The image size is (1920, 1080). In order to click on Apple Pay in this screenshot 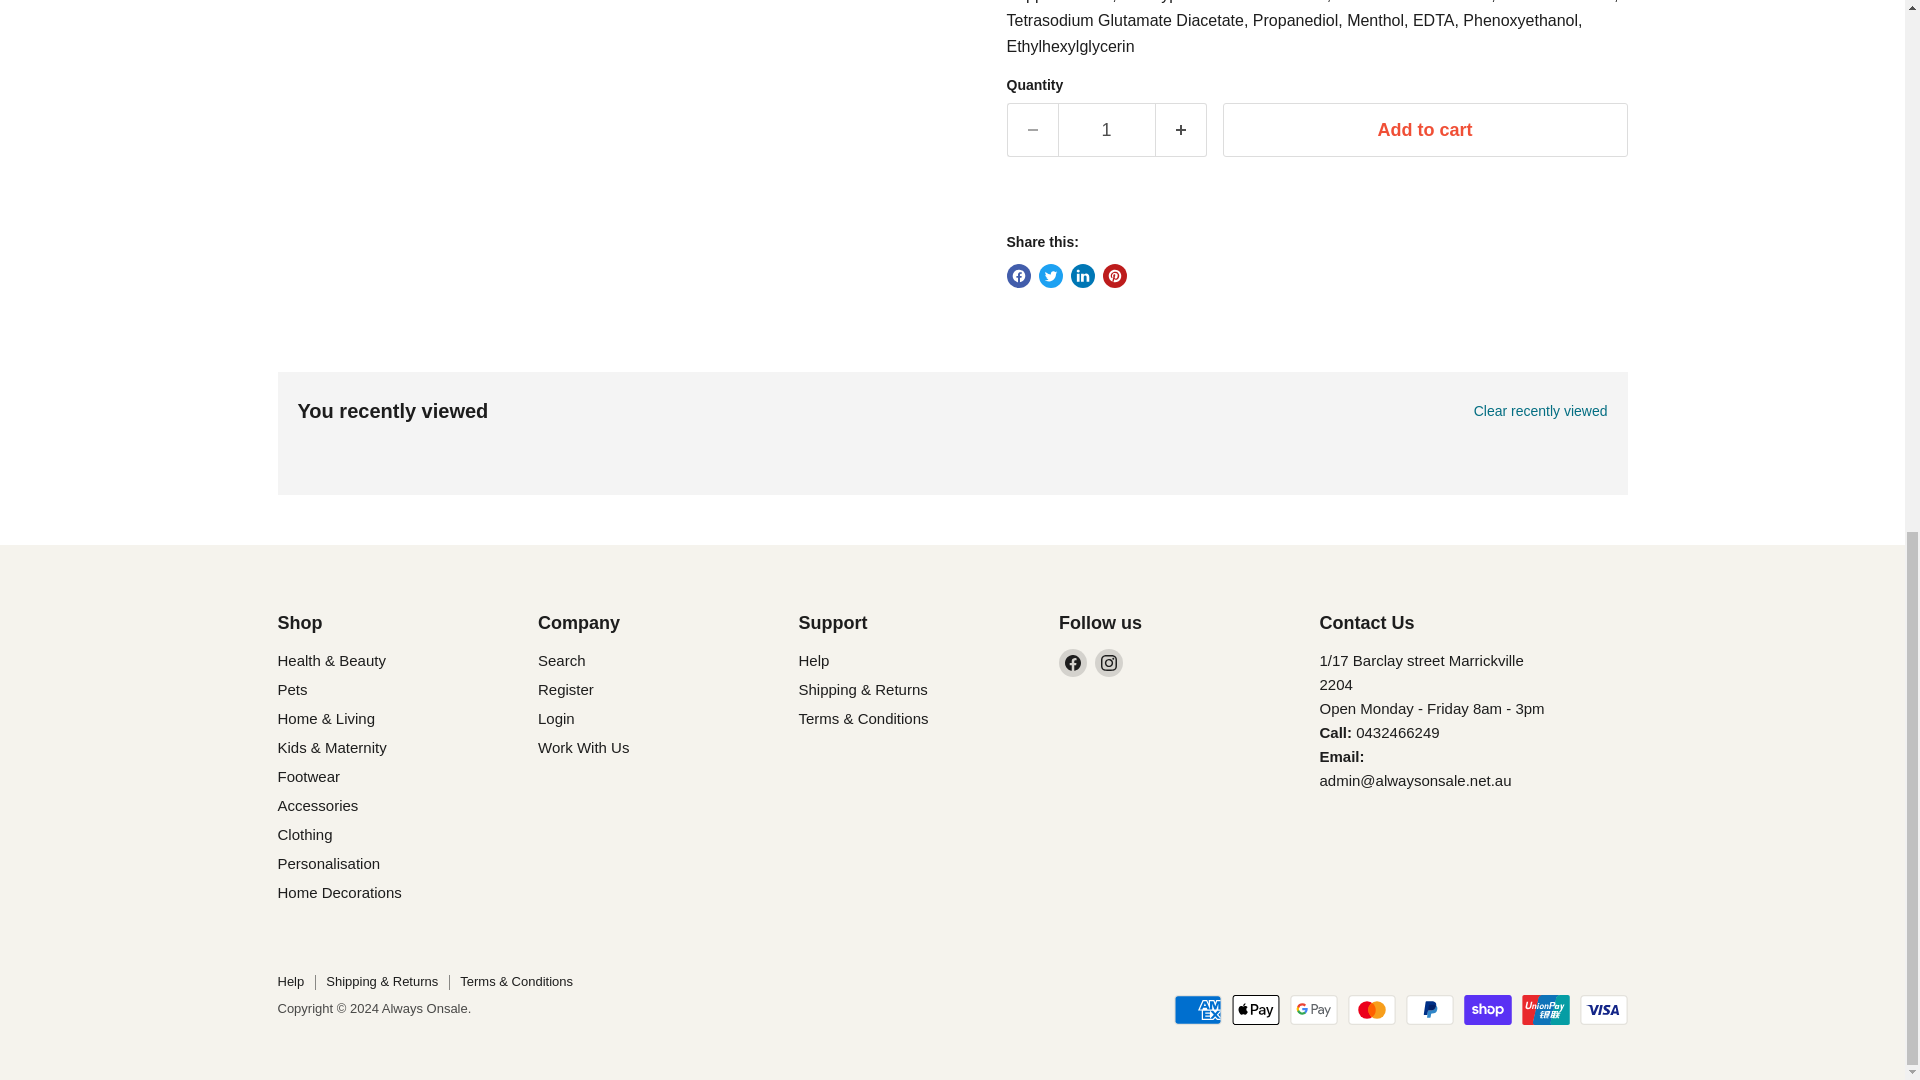, I will do `click(1256, 1009)`.